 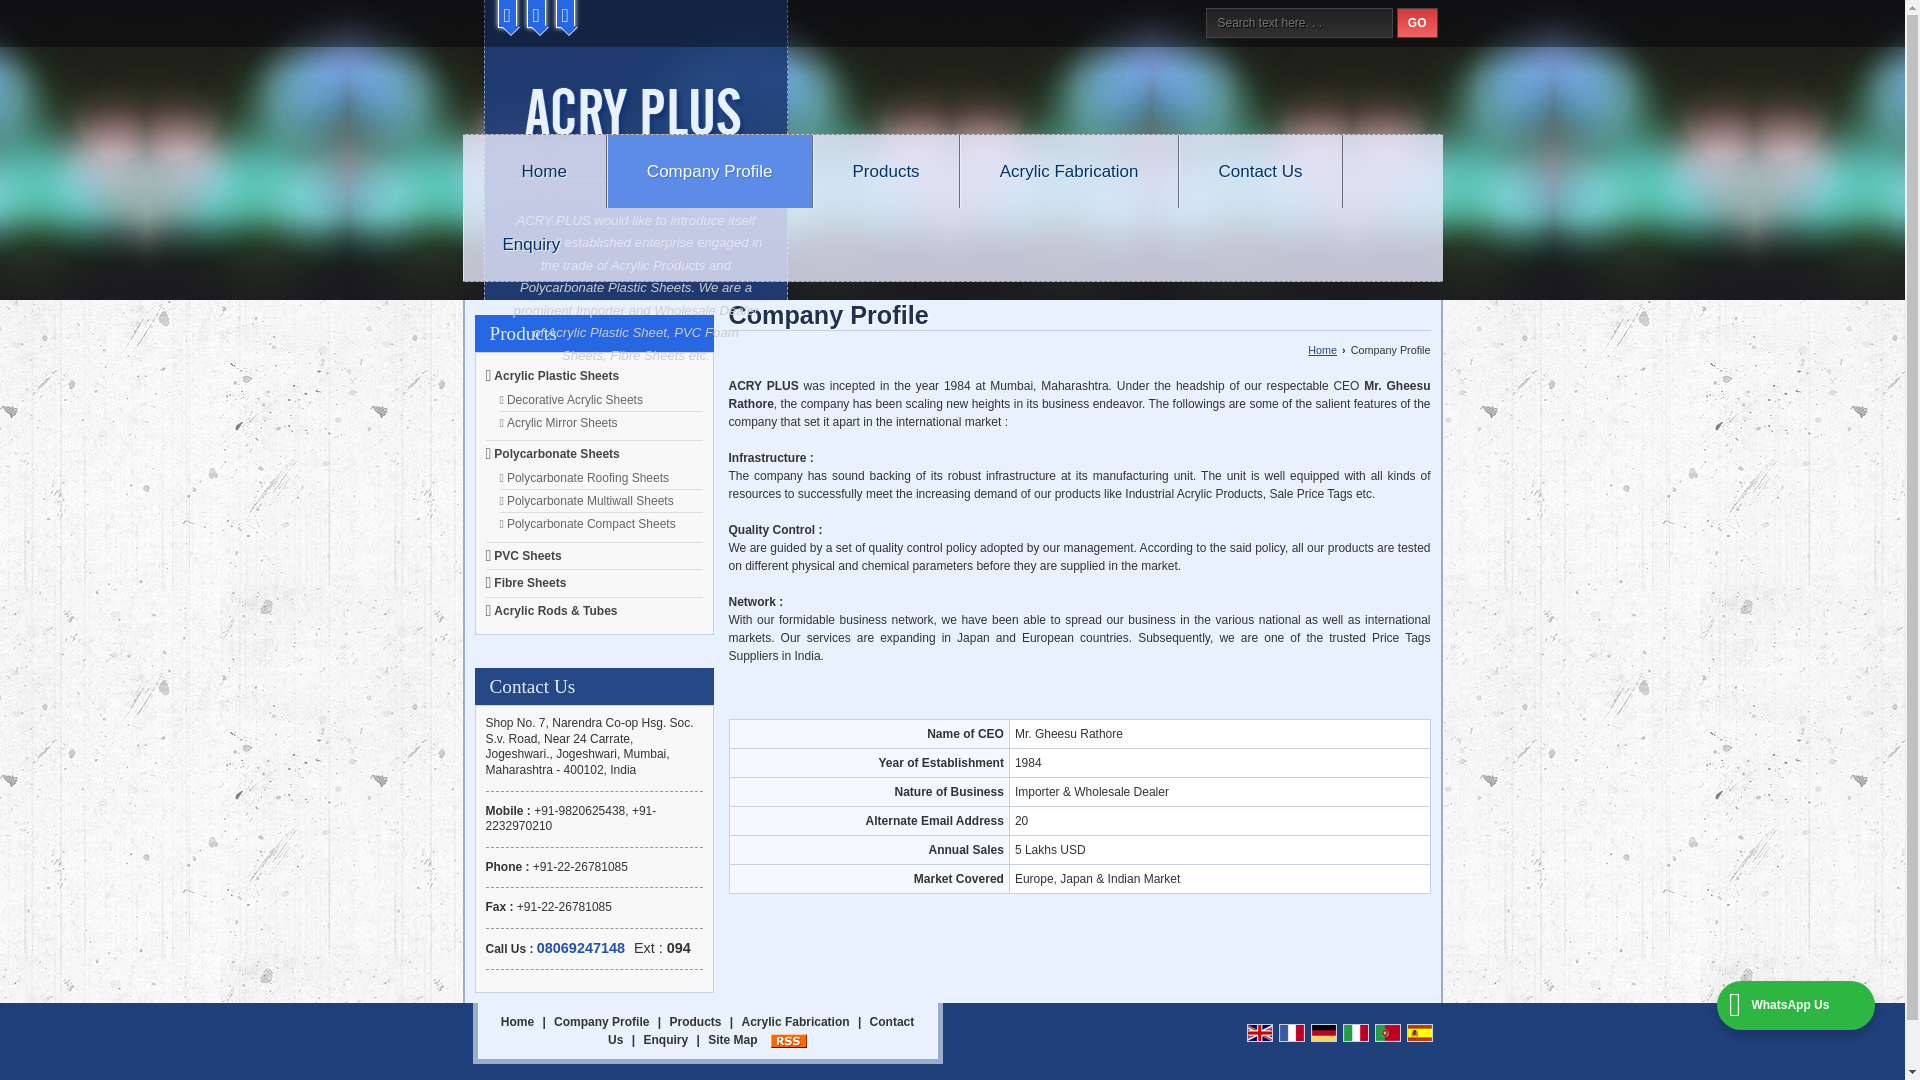 What do you see at coordinates (517, 1022) in the screenshot?
I see `Home` at bounding box center [517, 1022].